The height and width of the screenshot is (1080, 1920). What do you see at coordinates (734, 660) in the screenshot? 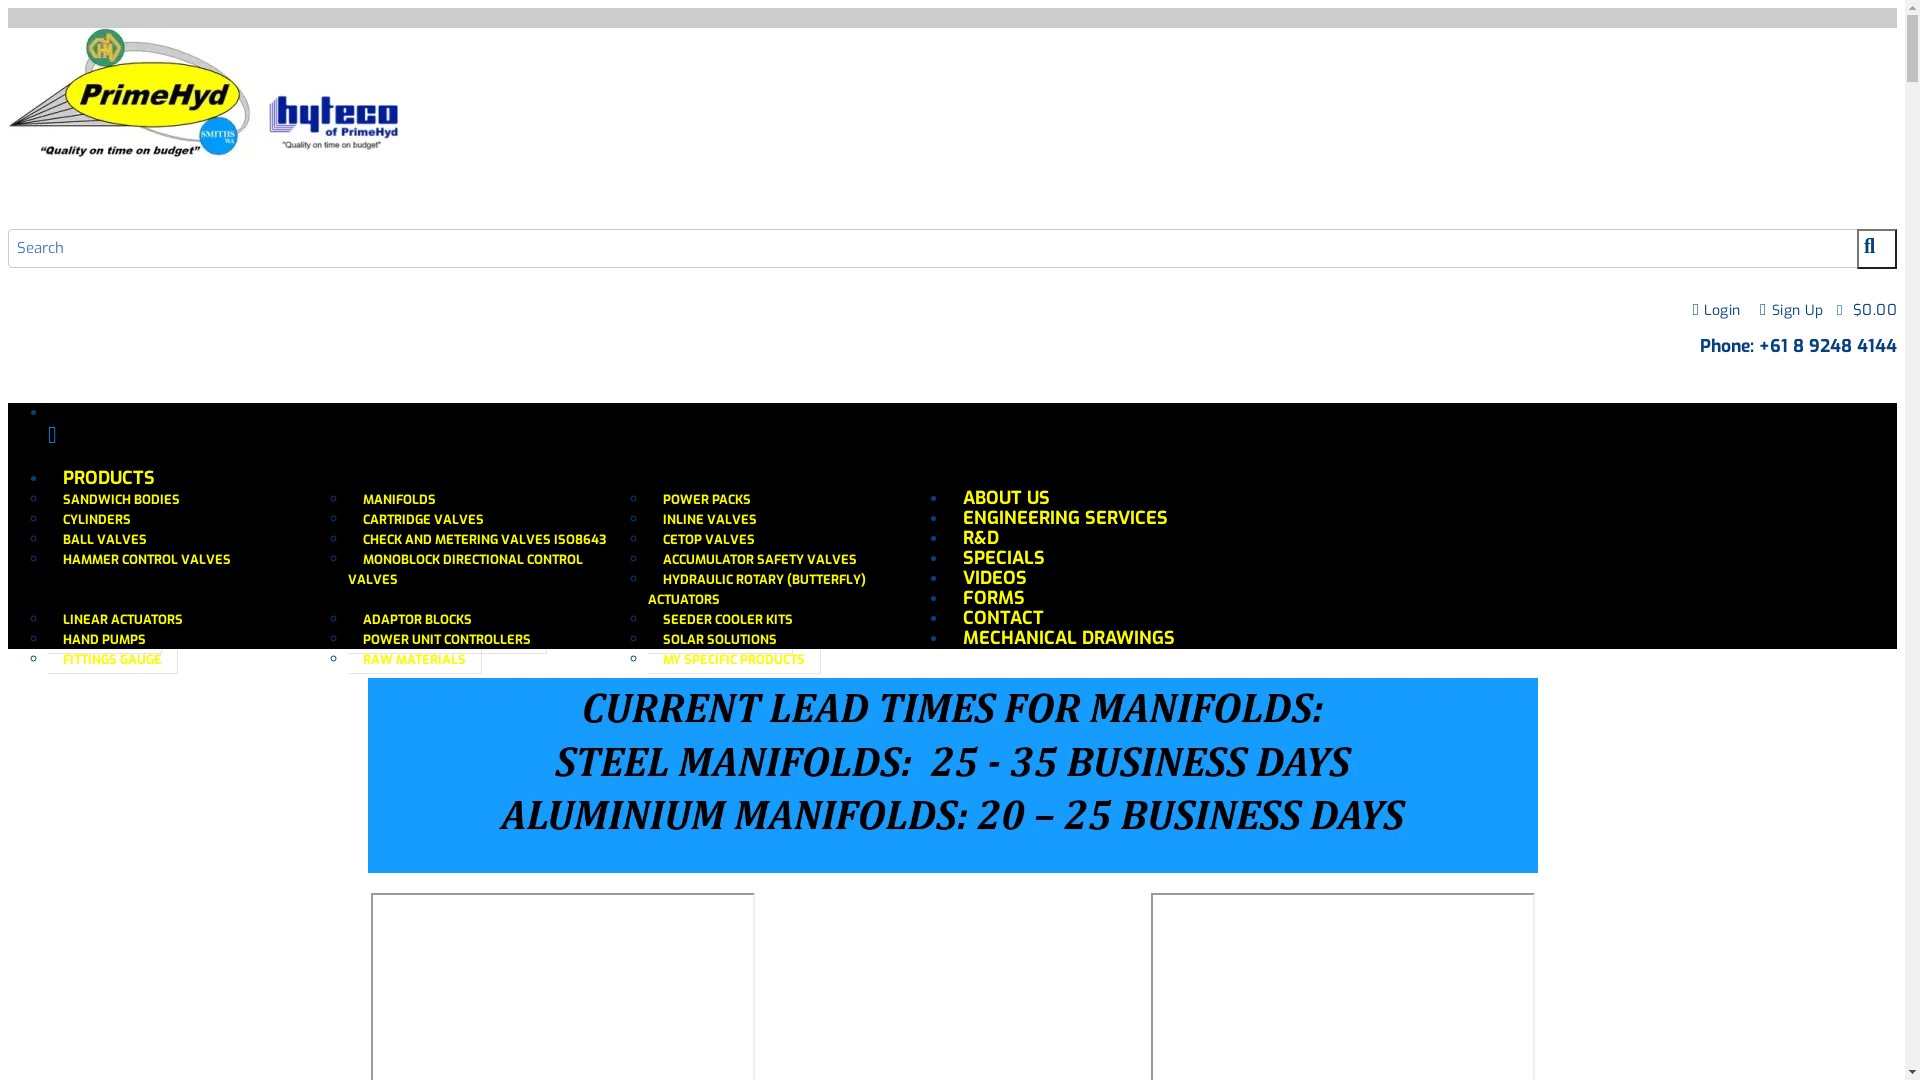
I see `MY SPECIFIC PRODUCTS` at bounding box center [734, 660].